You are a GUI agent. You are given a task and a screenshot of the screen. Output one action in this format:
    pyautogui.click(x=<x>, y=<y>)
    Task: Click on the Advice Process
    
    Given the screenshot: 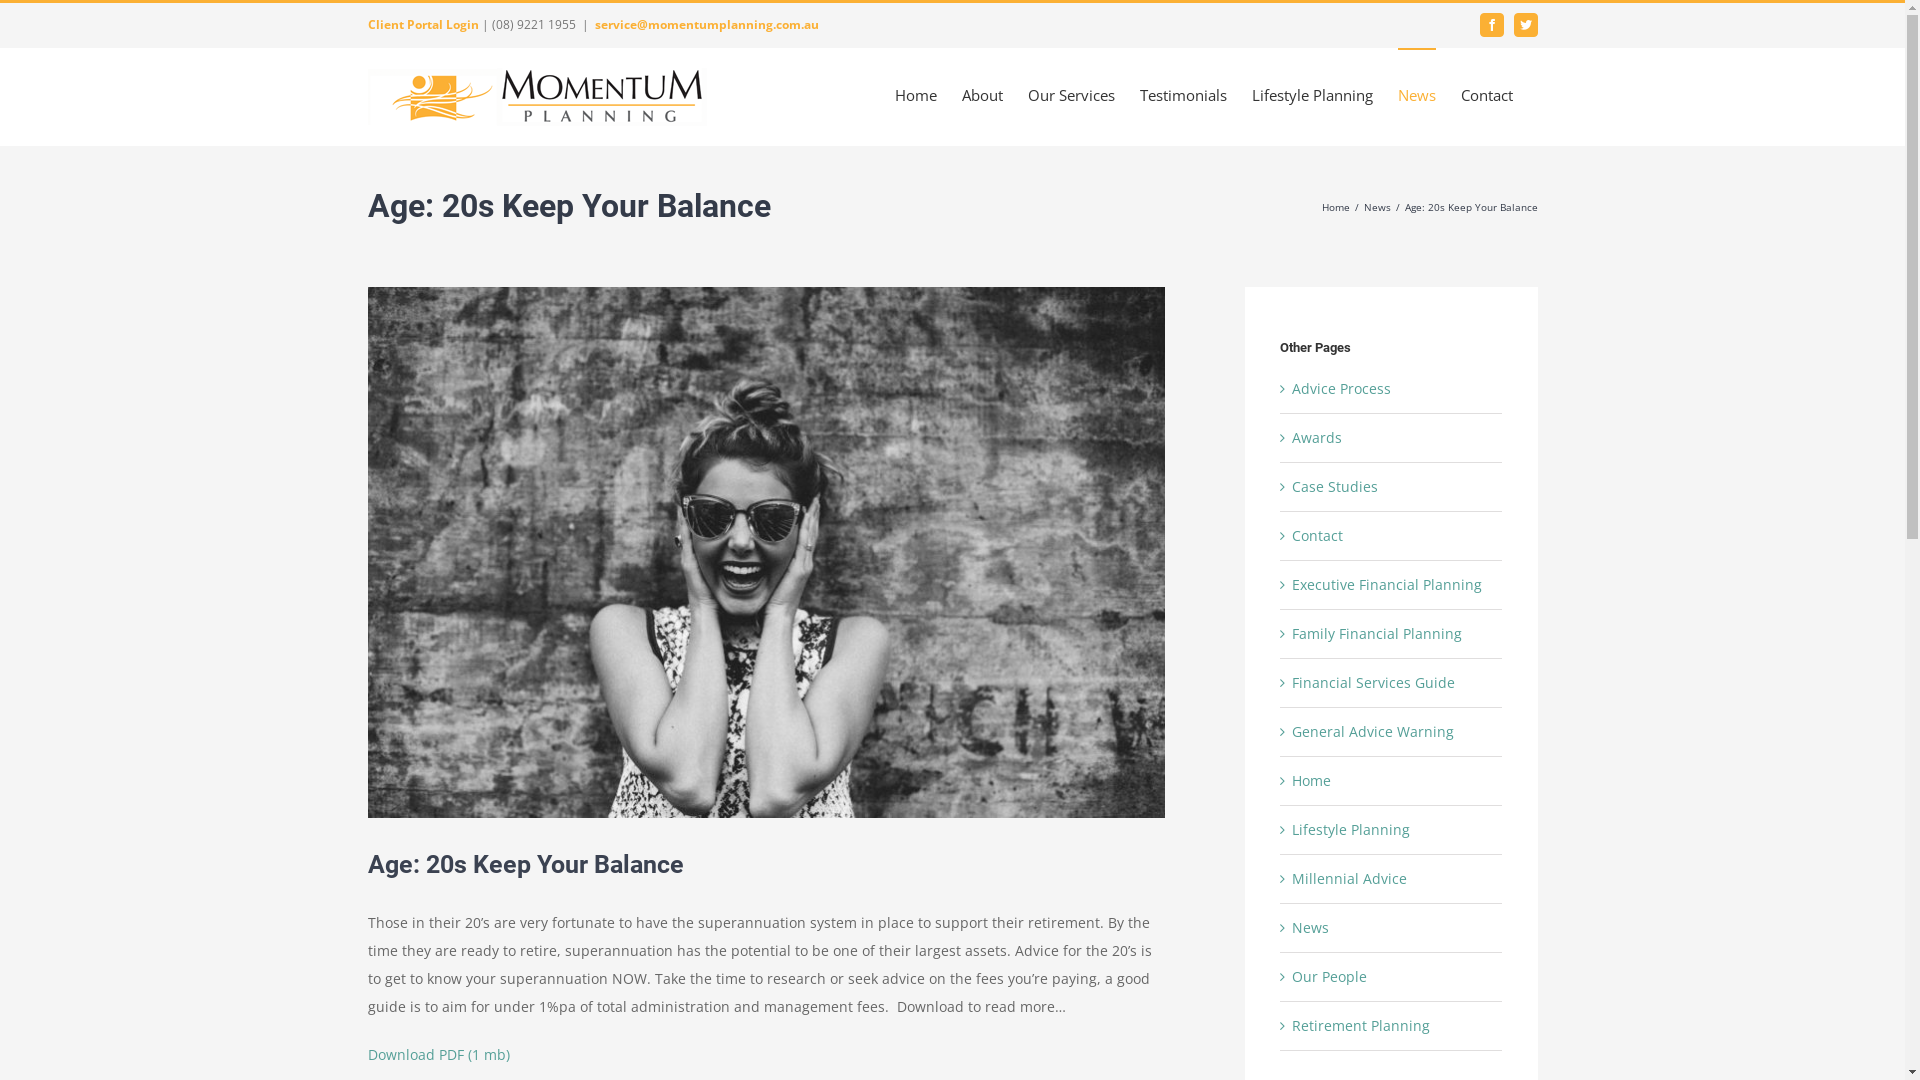 What is the action you would take?
    pyautogui.click(x=1342, y=388)
    